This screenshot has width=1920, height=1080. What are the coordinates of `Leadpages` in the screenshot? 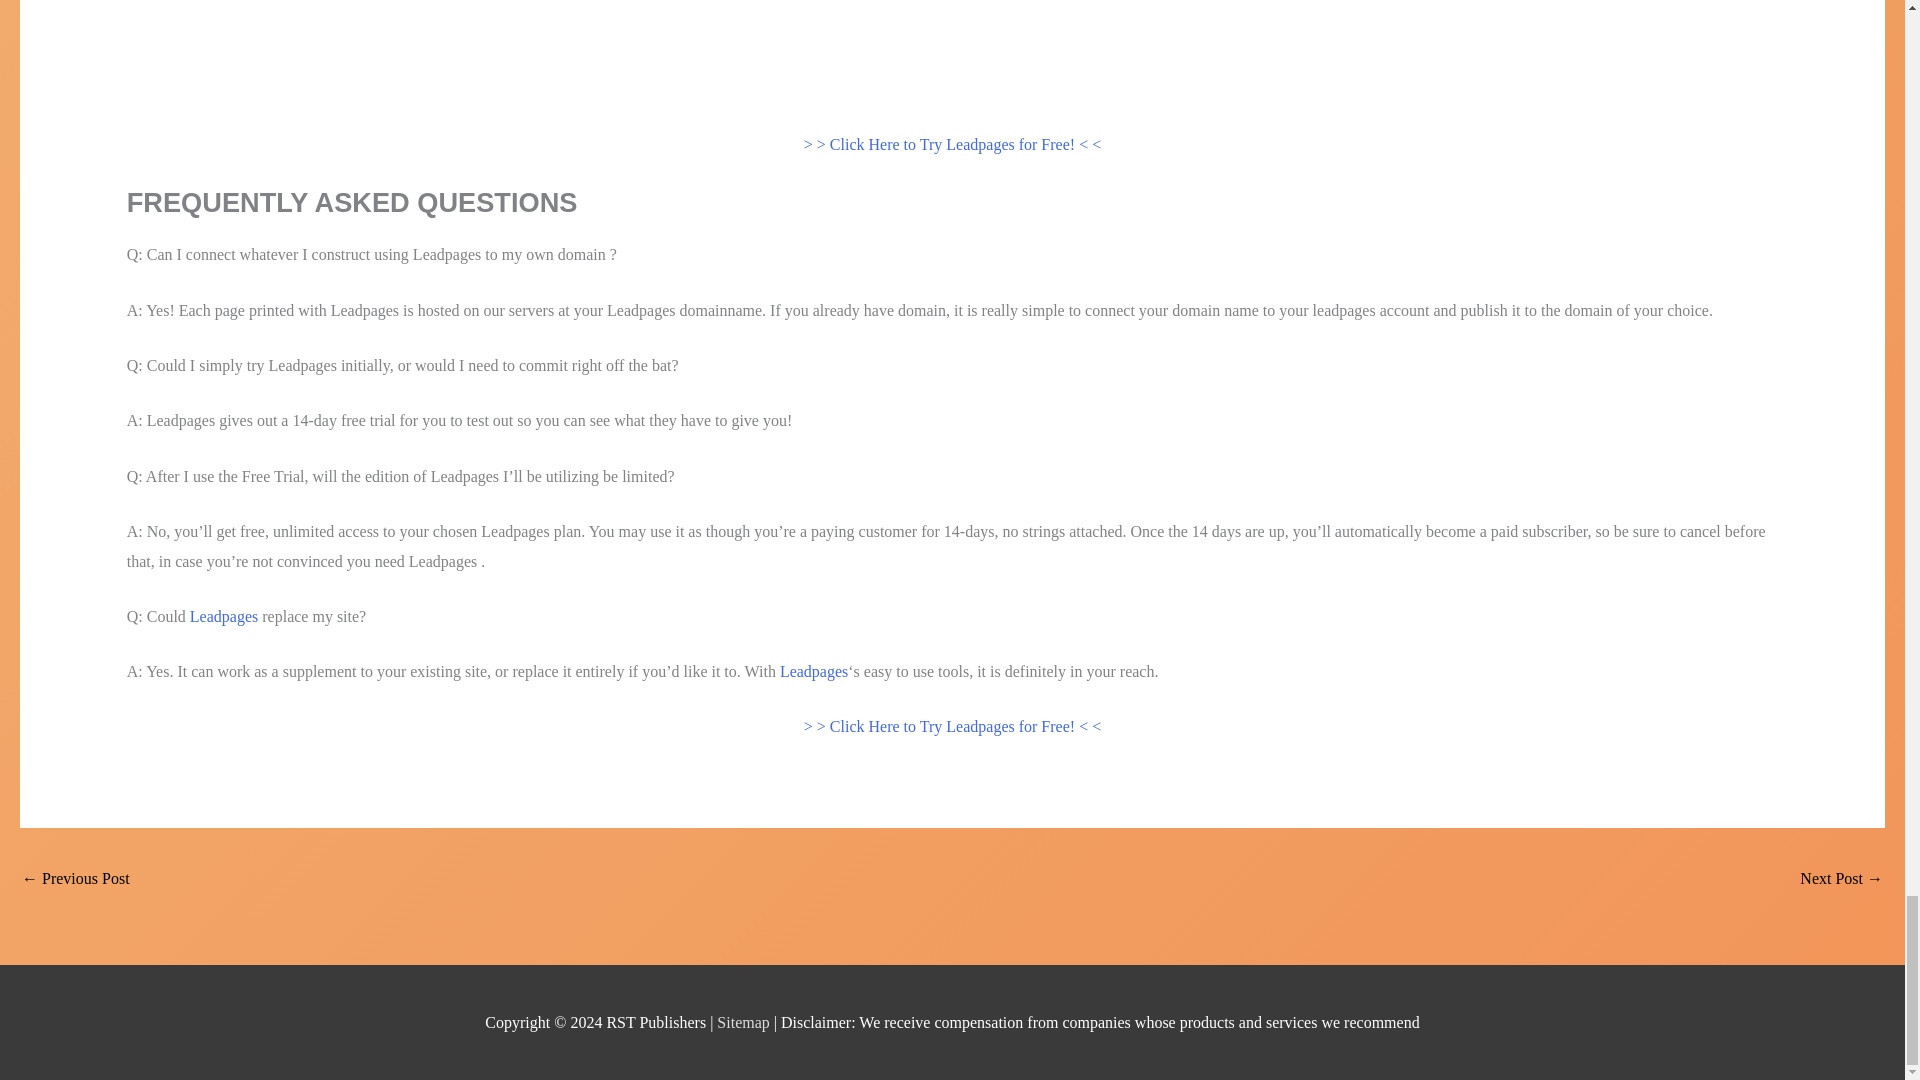 It's located at (814, 672).